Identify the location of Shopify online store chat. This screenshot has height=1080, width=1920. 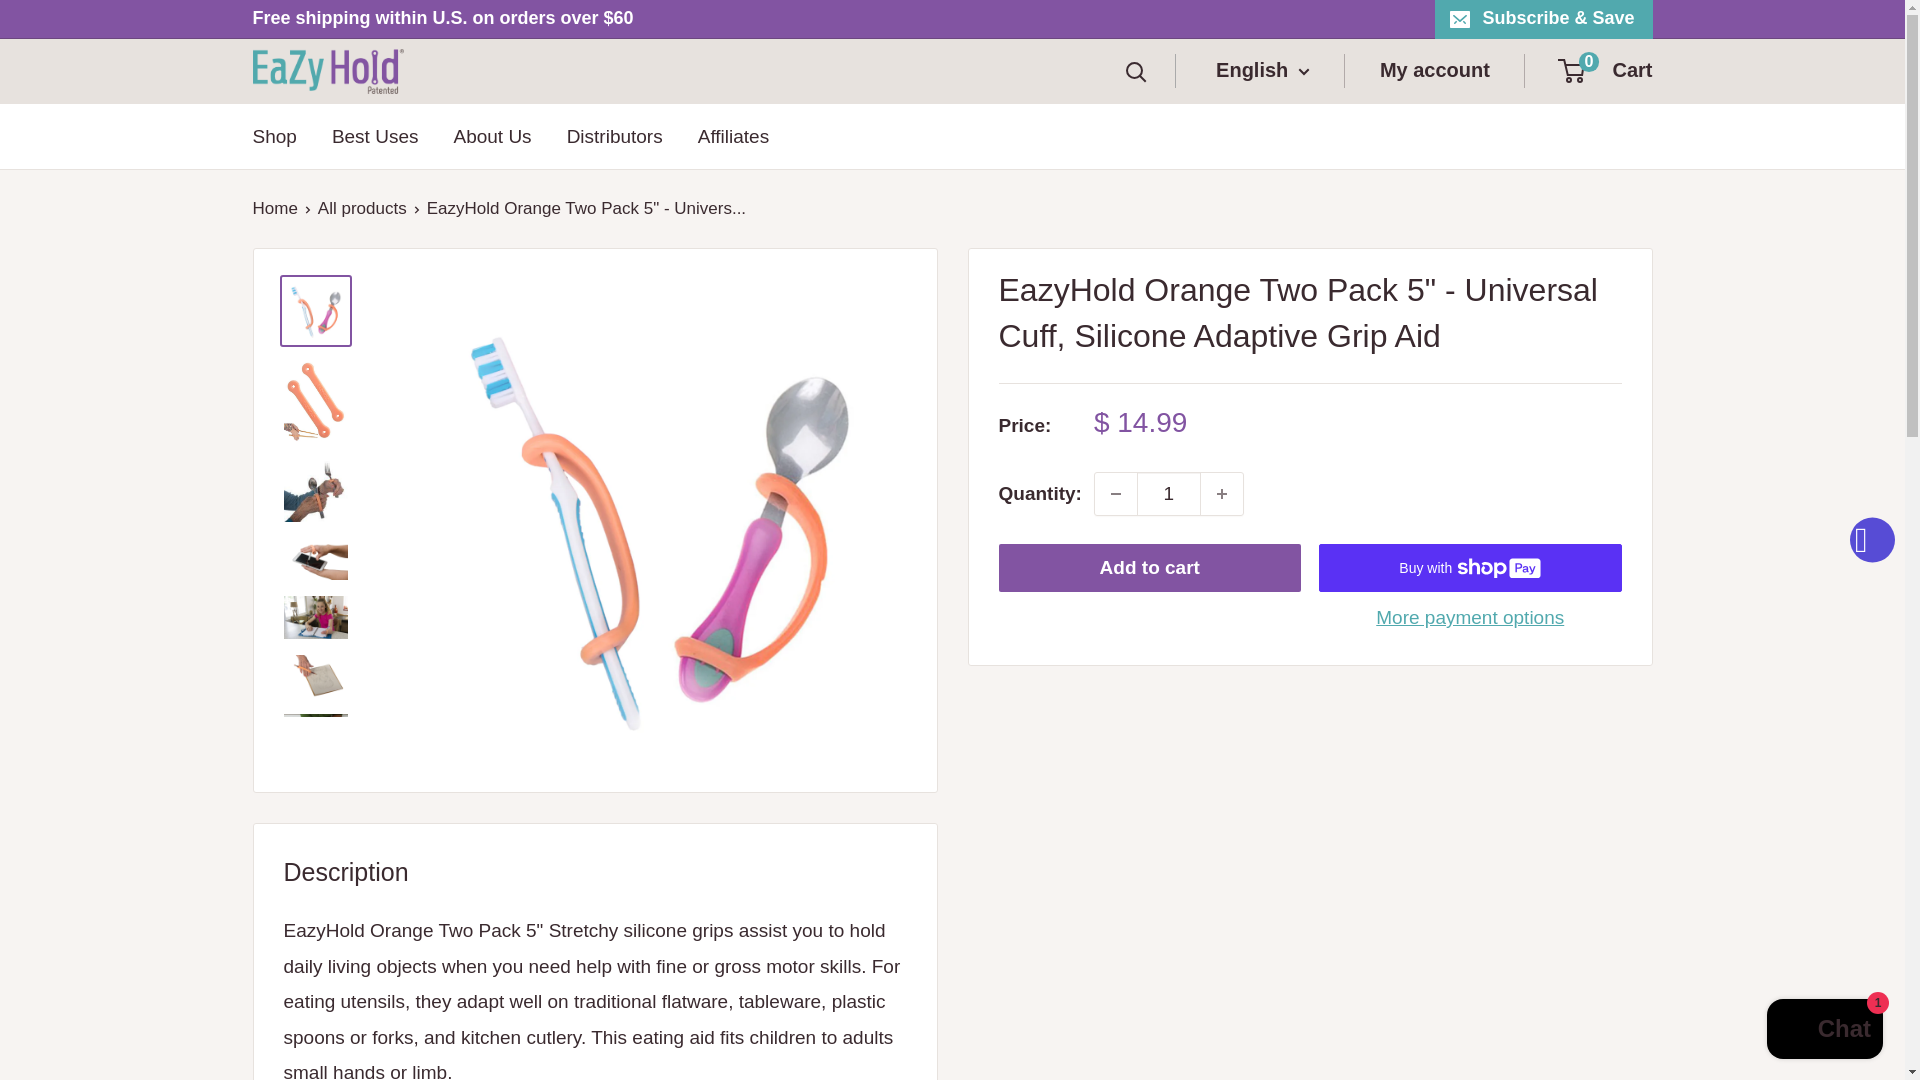
(1824, 1031).